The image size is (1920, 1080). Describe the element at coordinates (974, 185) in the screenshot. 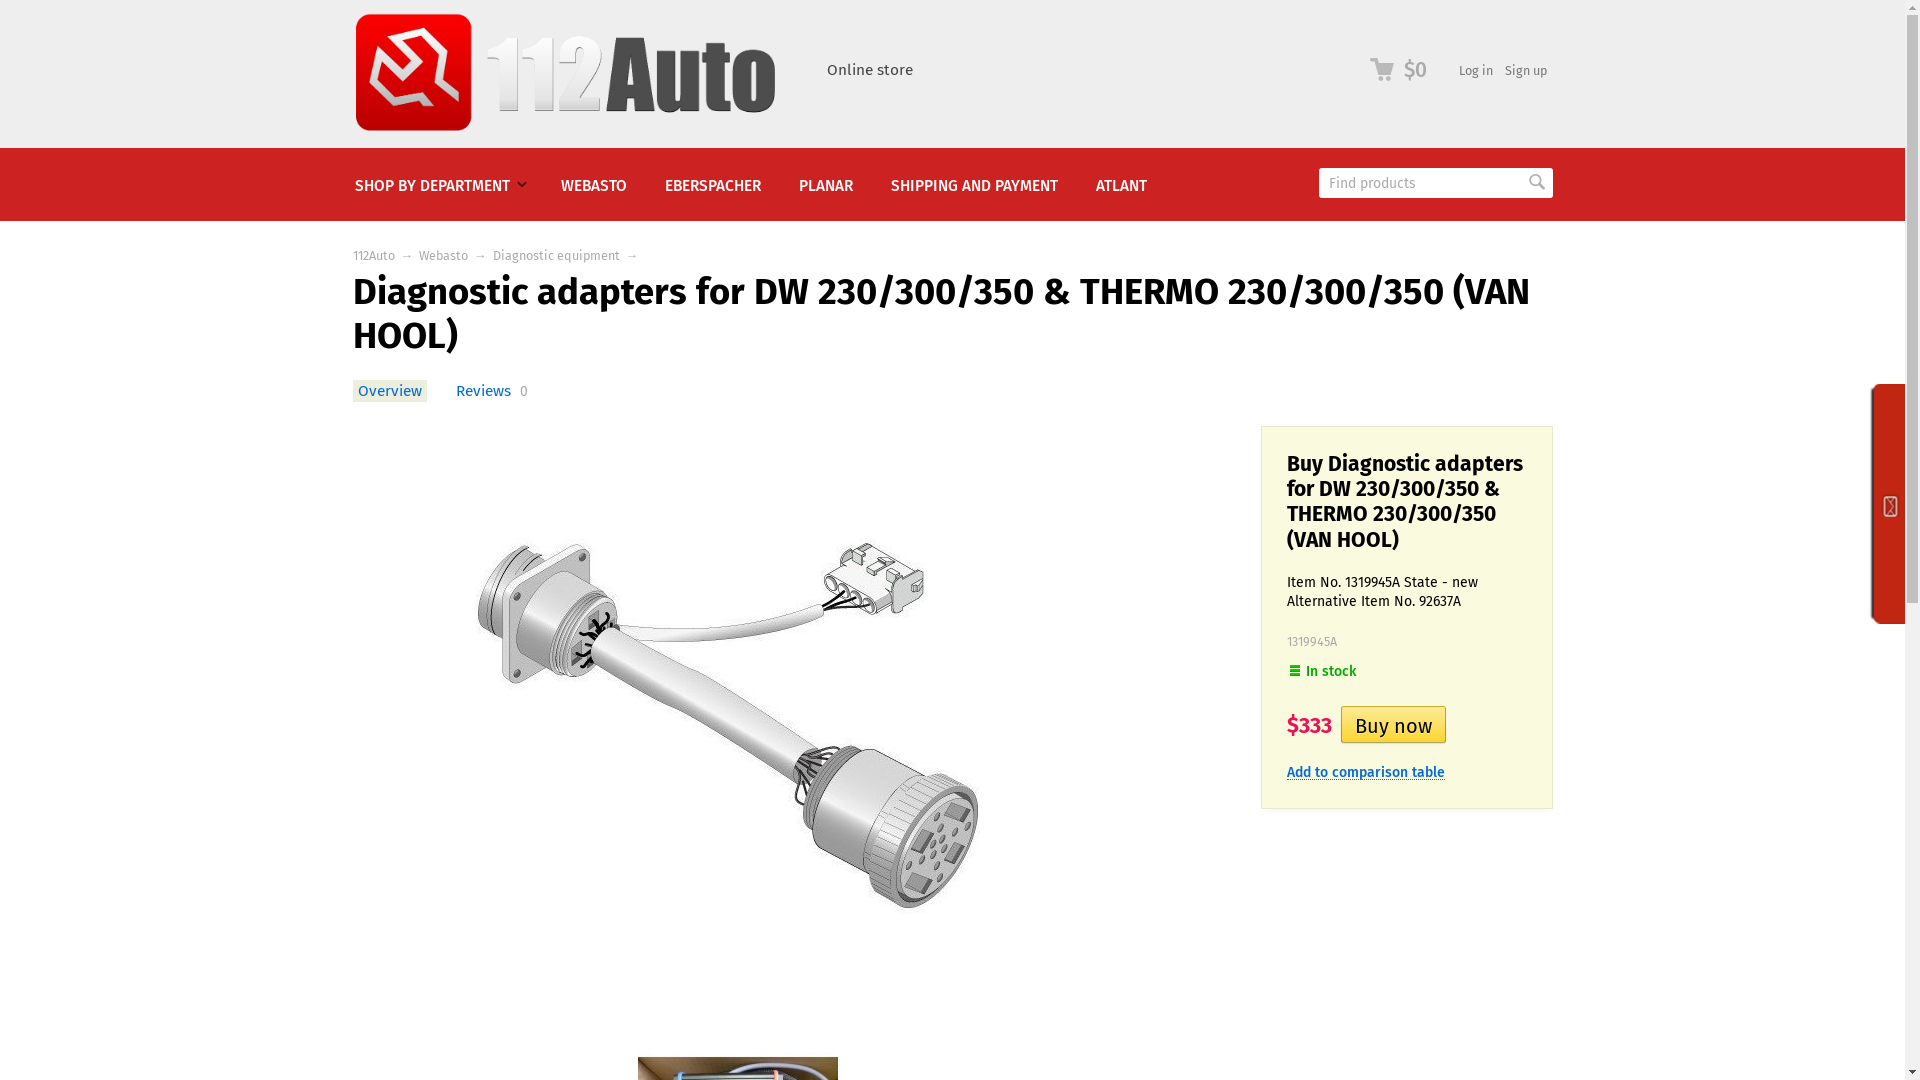

I see `SHIPPING AND PAYMENT` at that location.